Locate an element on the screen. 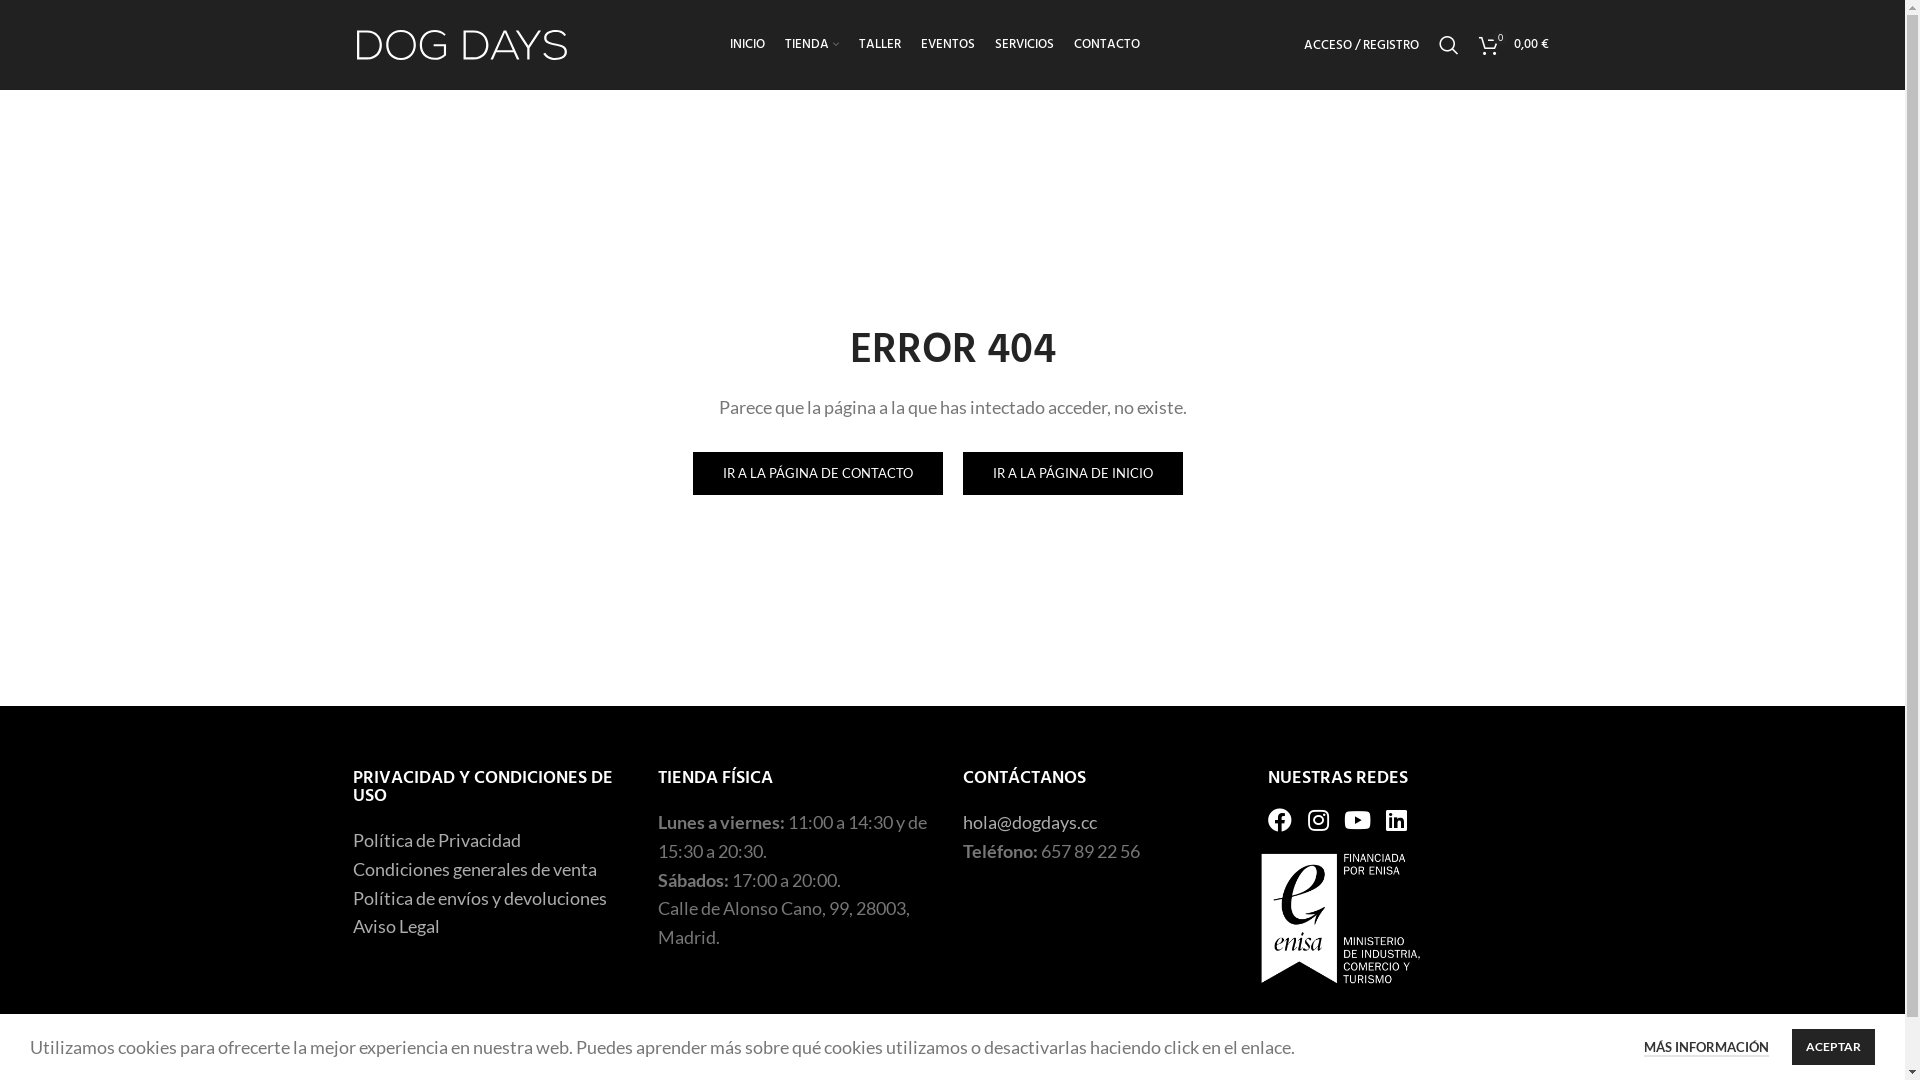 The height and width of the screenshot is (1080, 1920). INICIO is located at coordinates (748, 45).